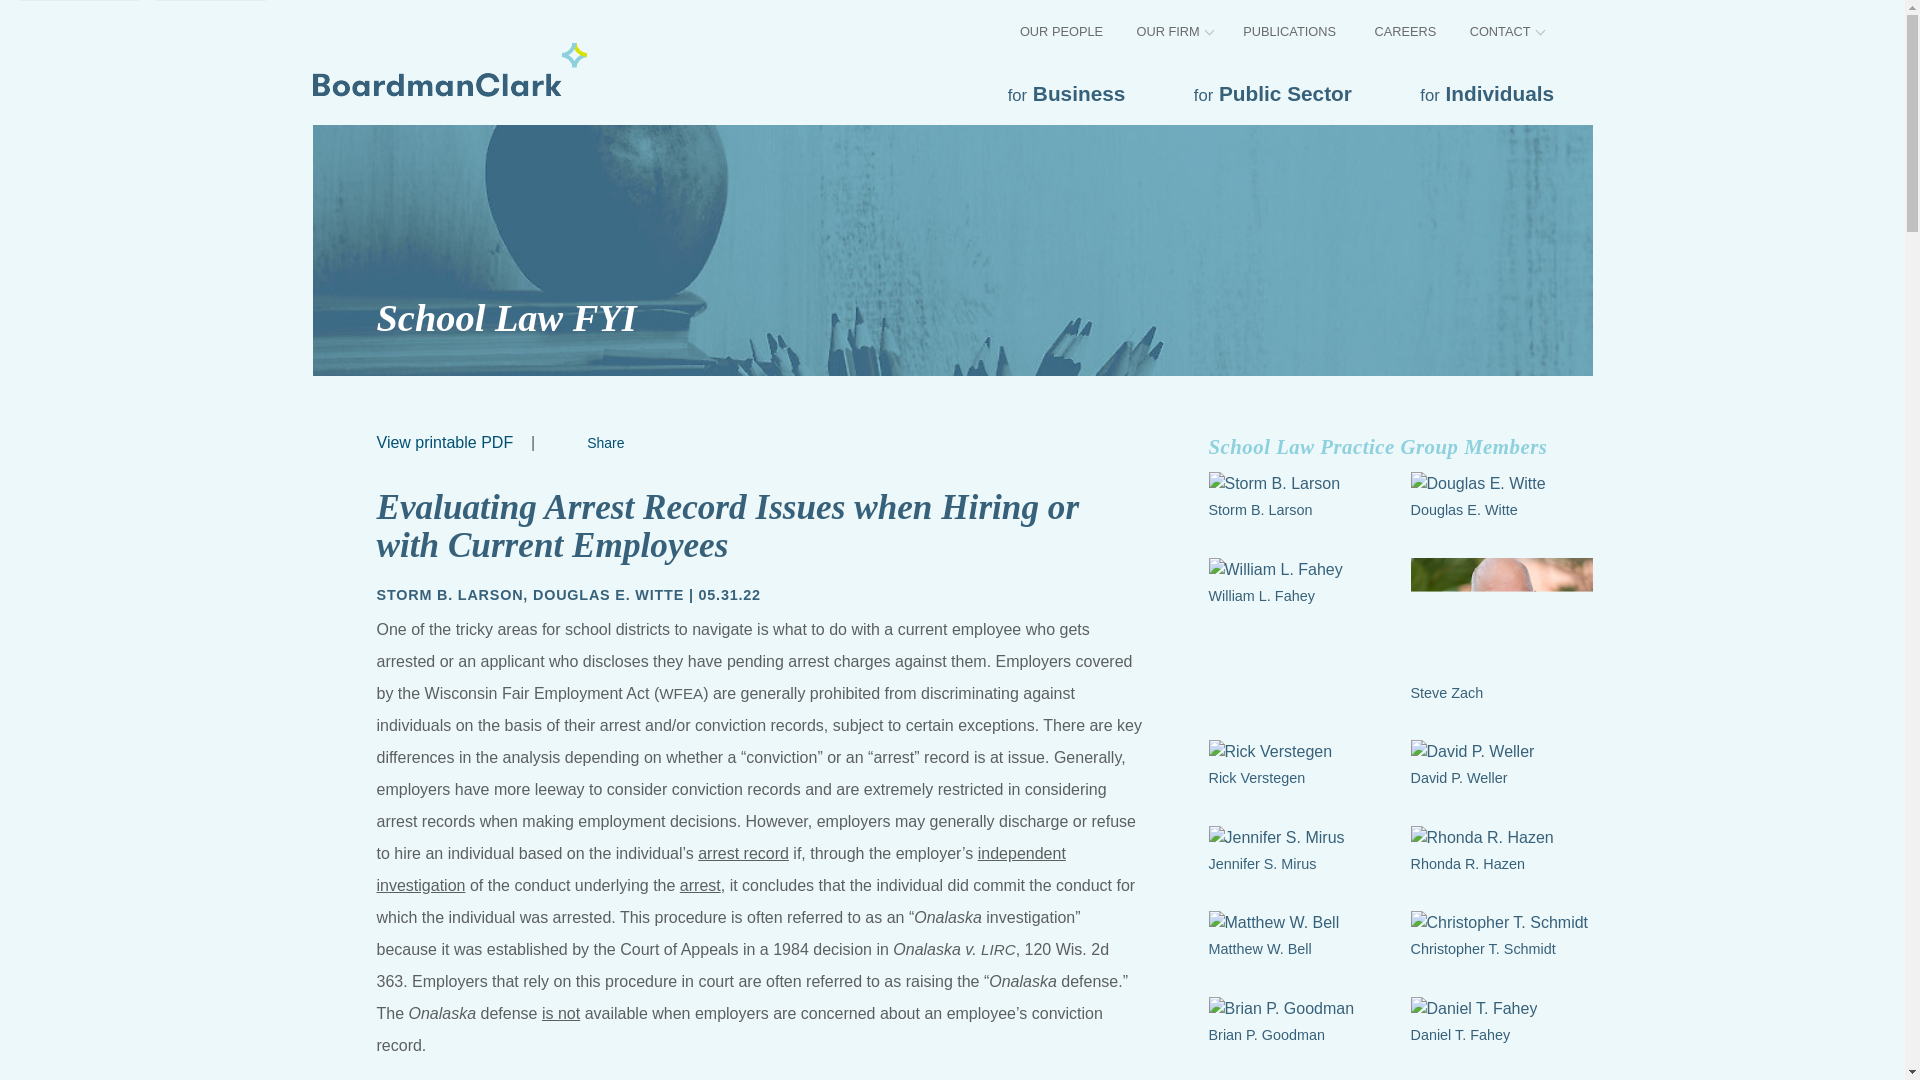  I want to click on for Individuals, so click(1497, 94).